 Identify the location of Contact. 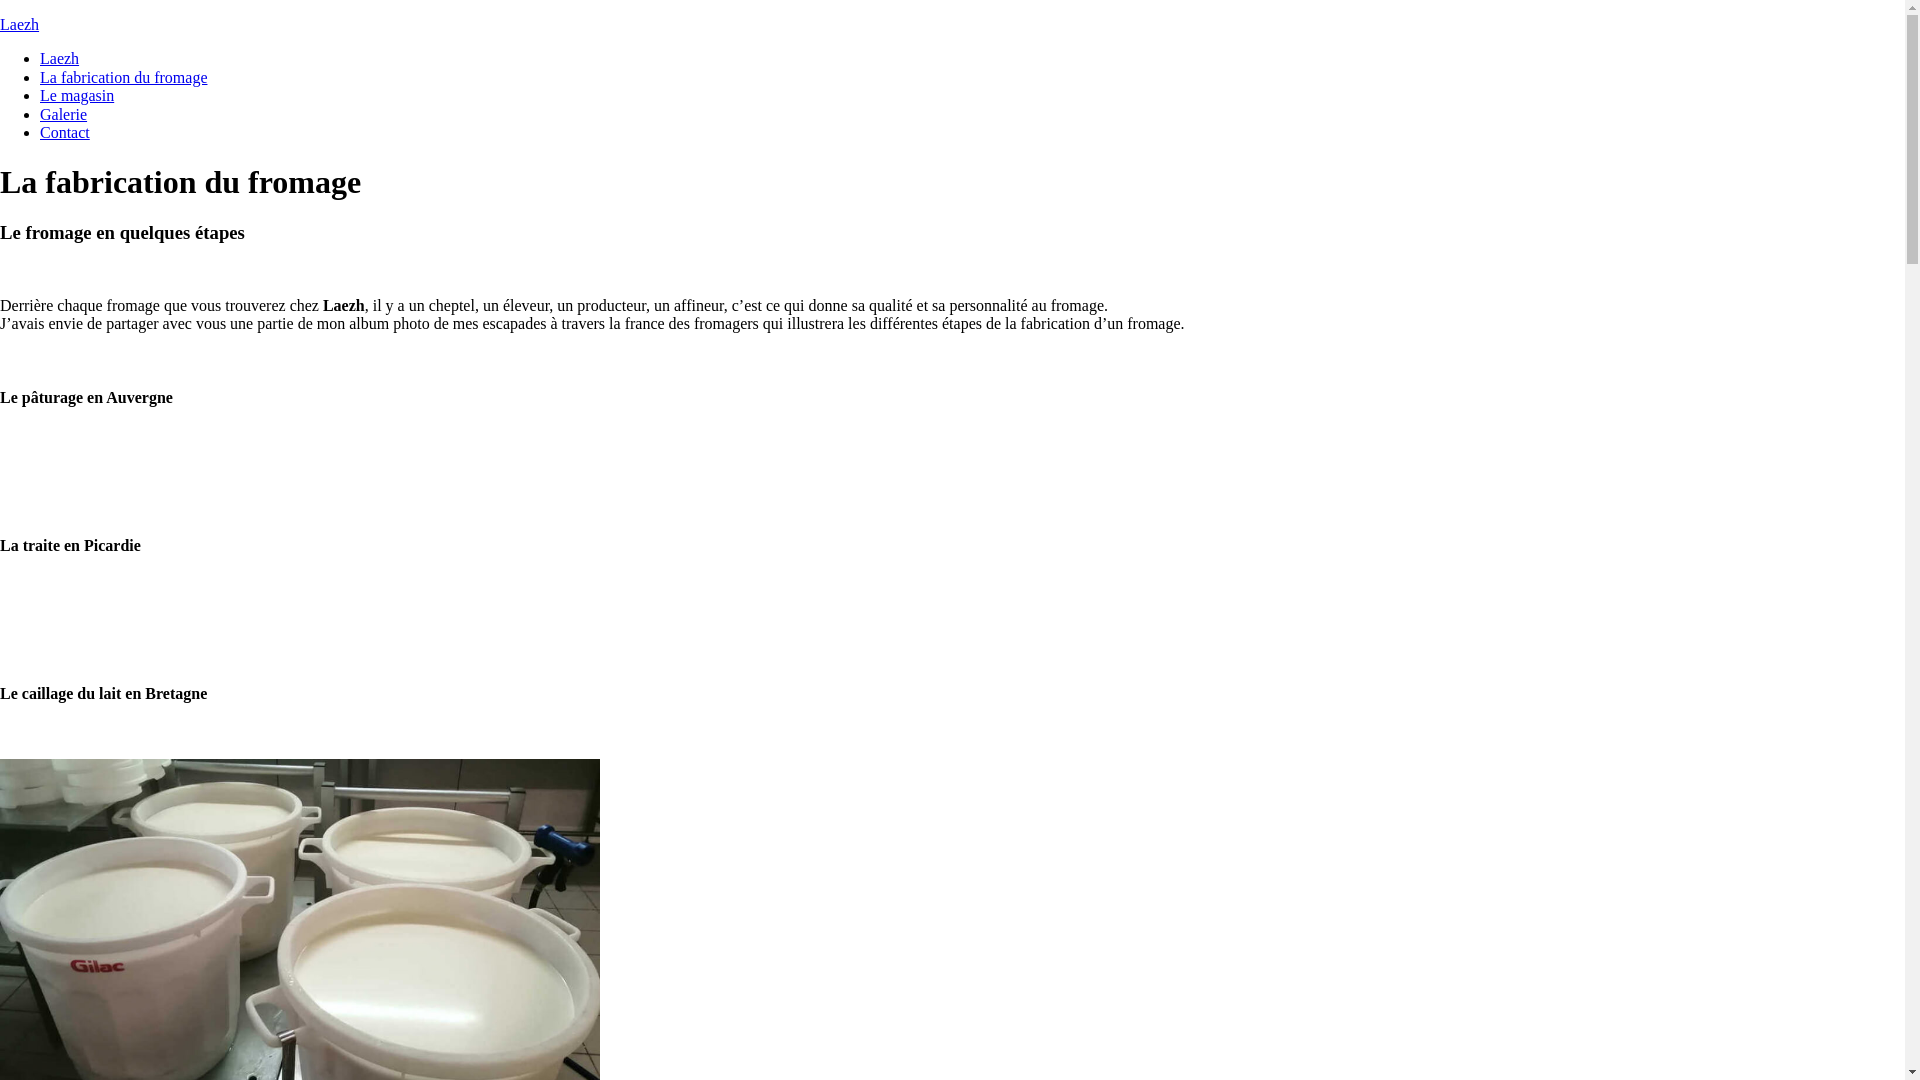
(65, 132).